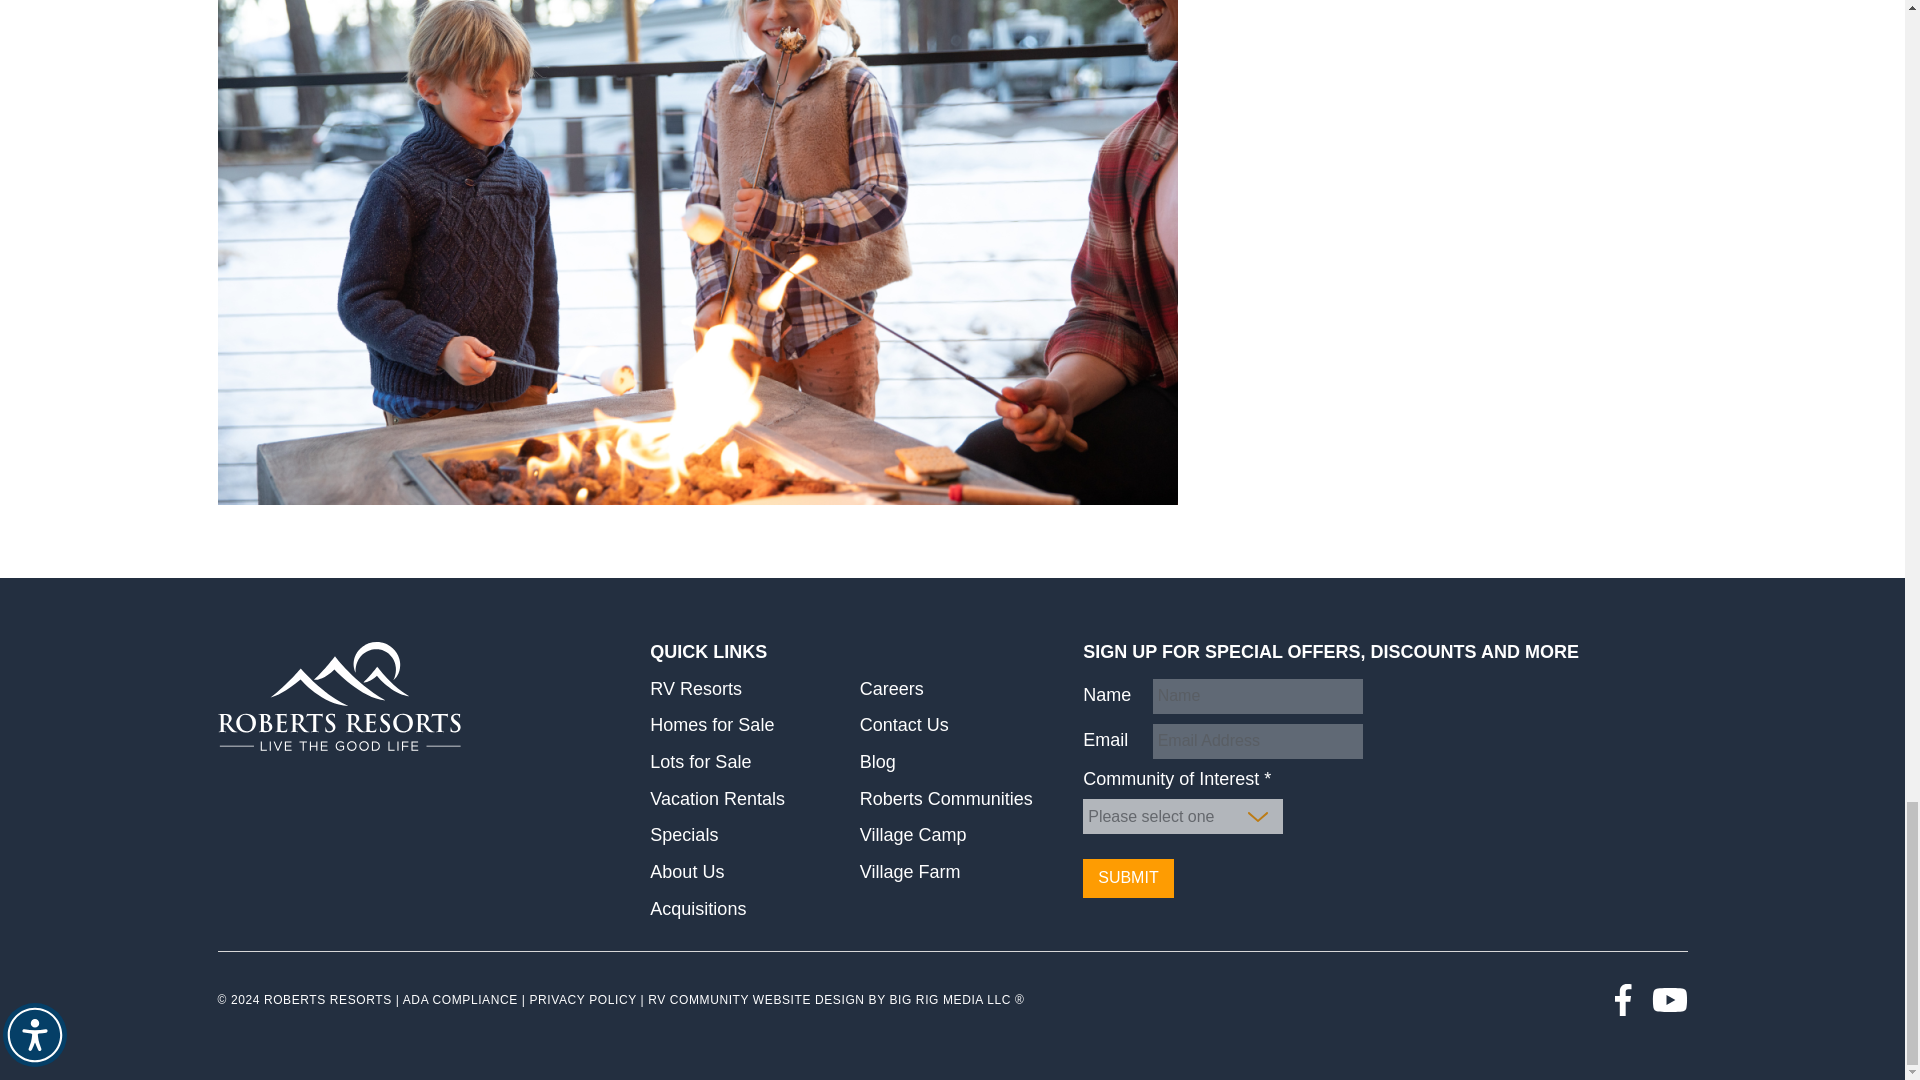  What do you see at coordinates (700, 762) in the screenshot?
I see `Lots for Sale` at bounding box center [700, 762].